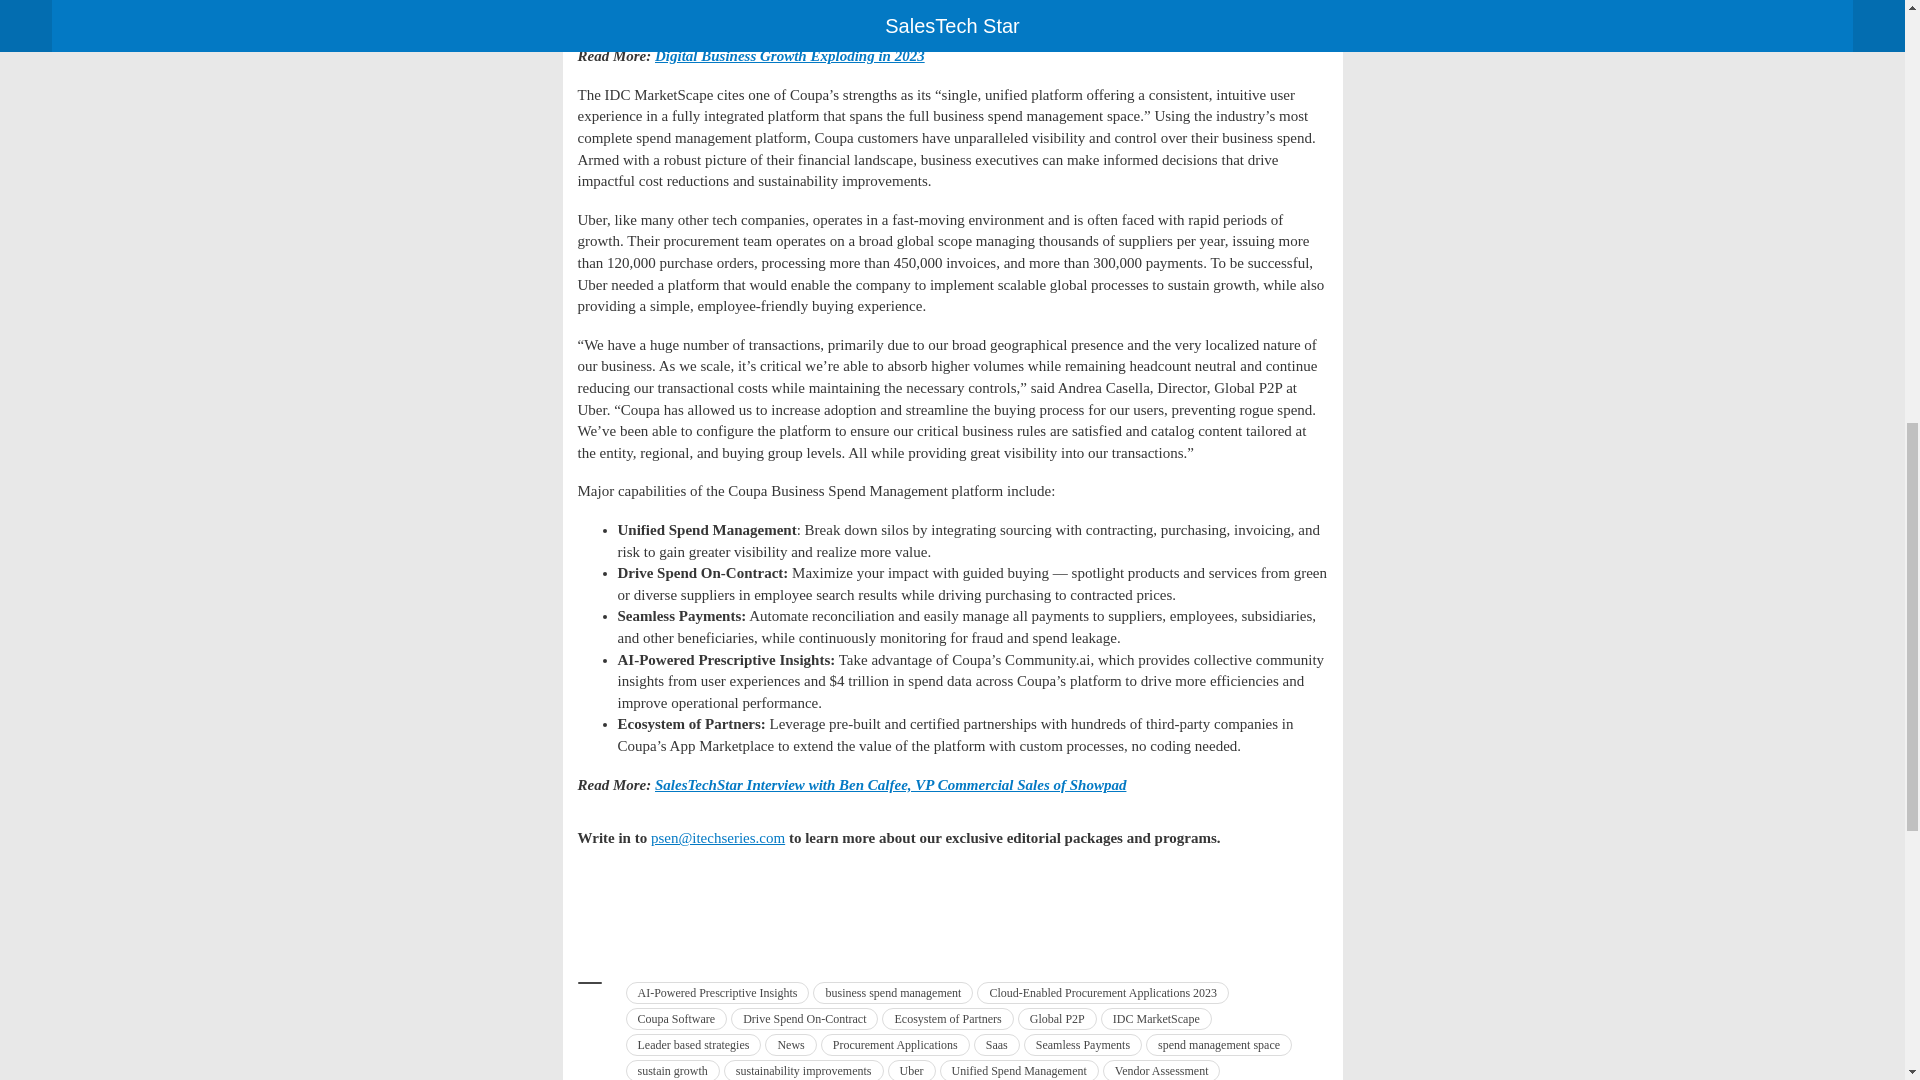  Describe the element at coordinates (676, 1018) in the screenshot. I see `Coupa Software` at that location.